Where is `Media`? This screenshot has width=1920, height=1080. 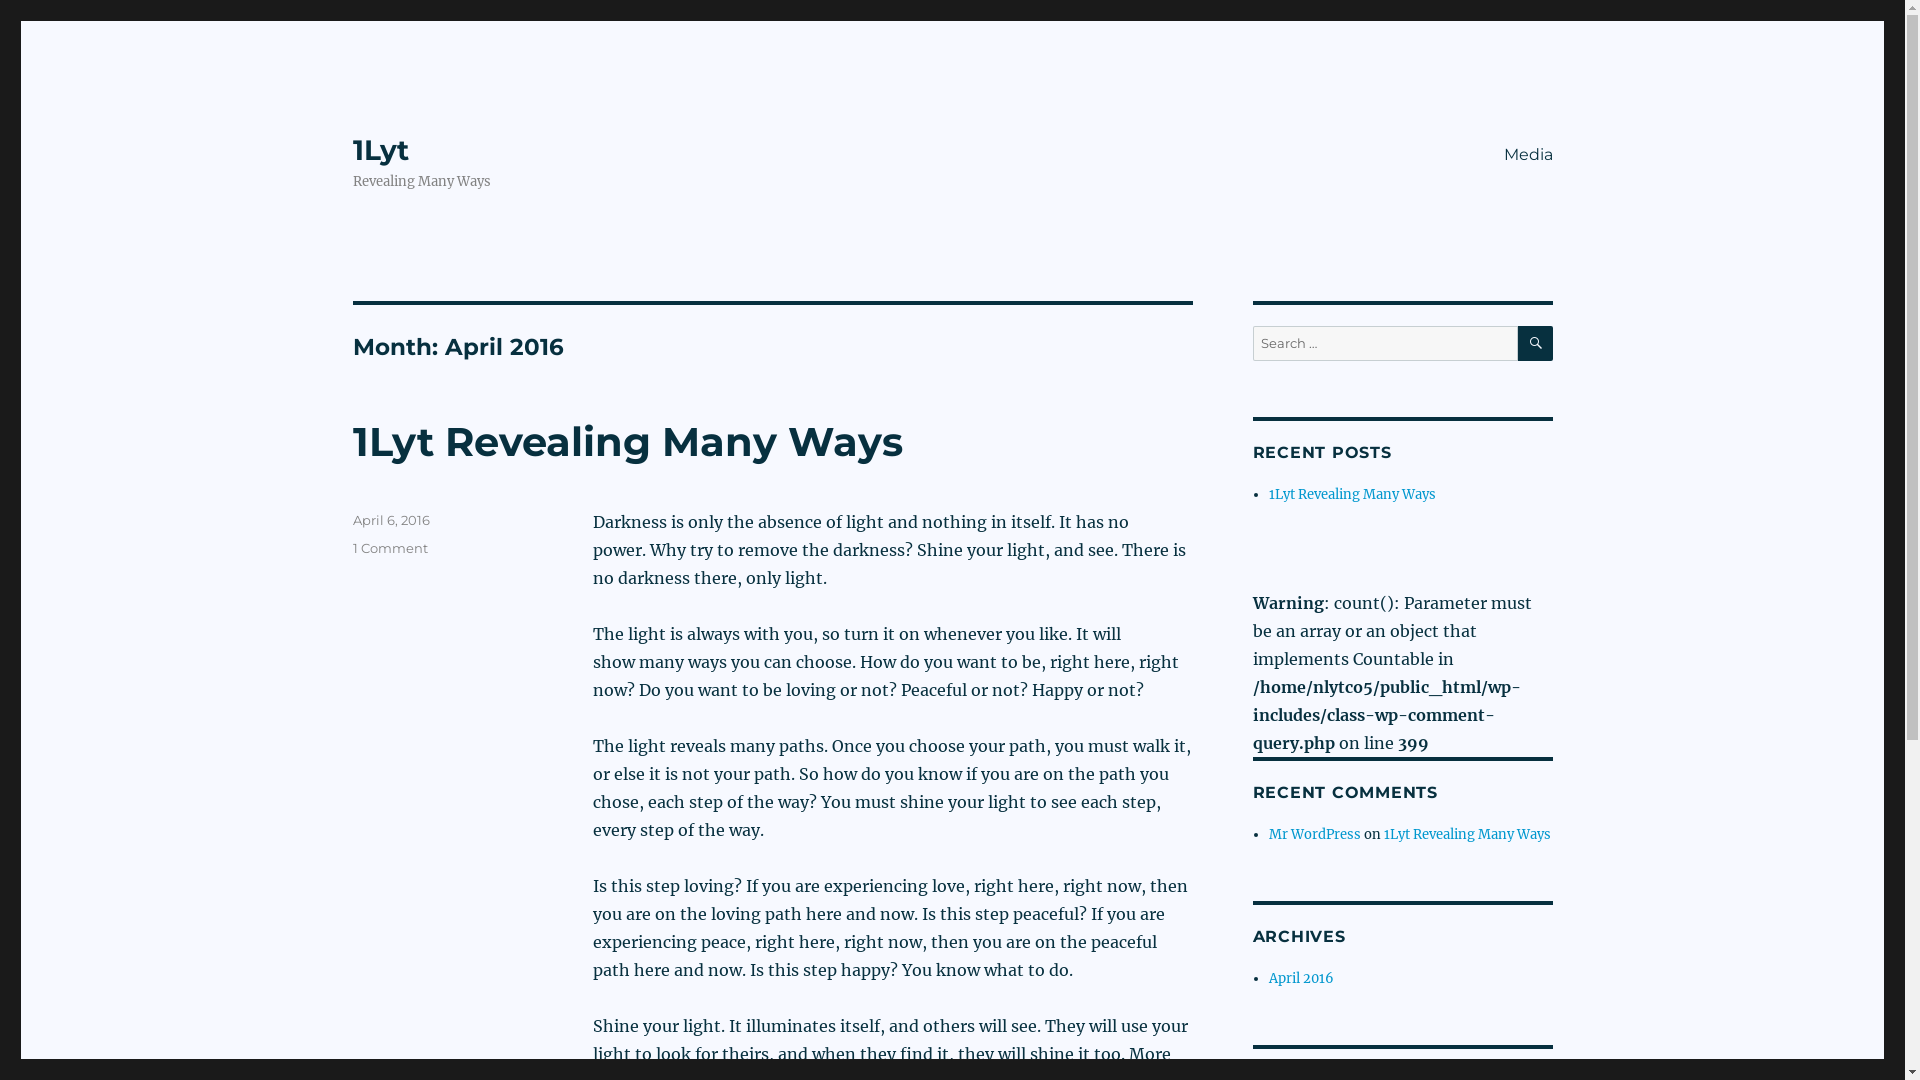
Media is located at coordinates (1528, 154).